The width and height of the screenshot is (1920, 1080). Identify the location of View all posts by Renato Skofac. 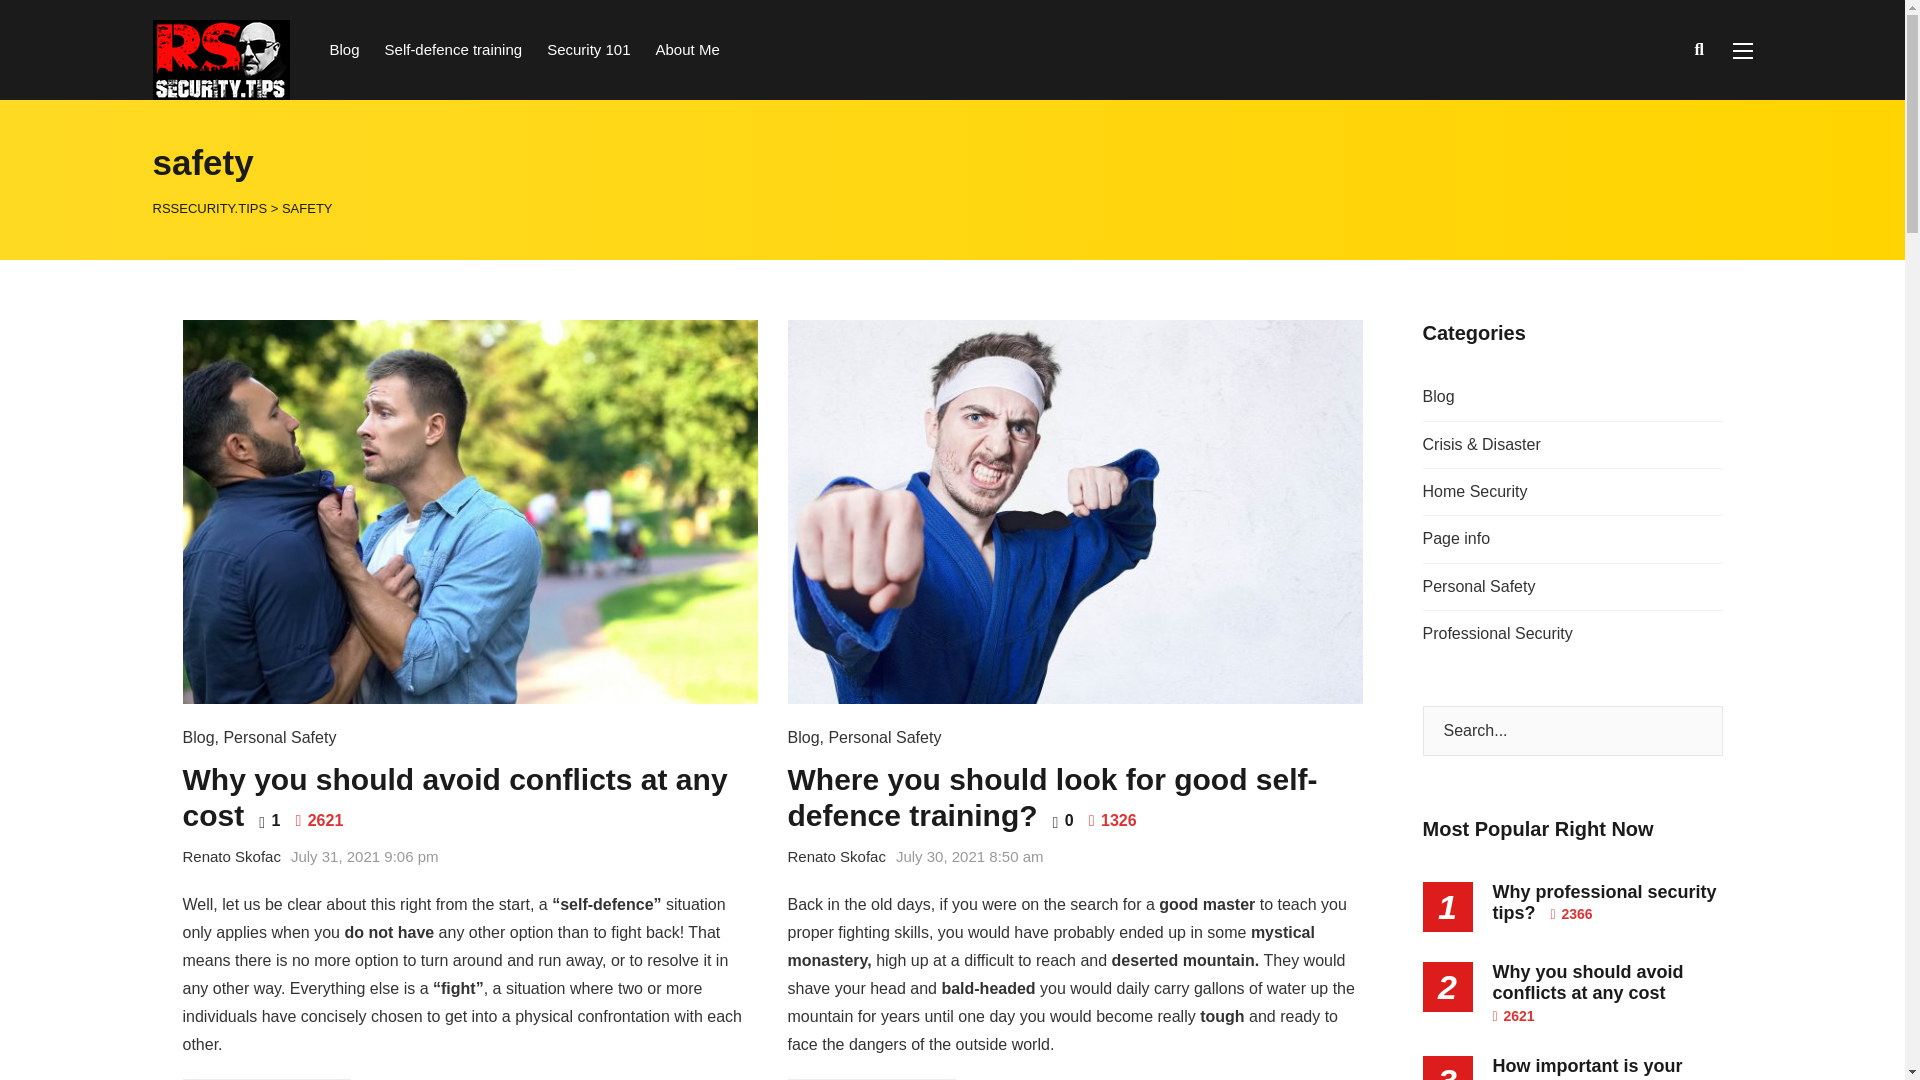
(836, 856).